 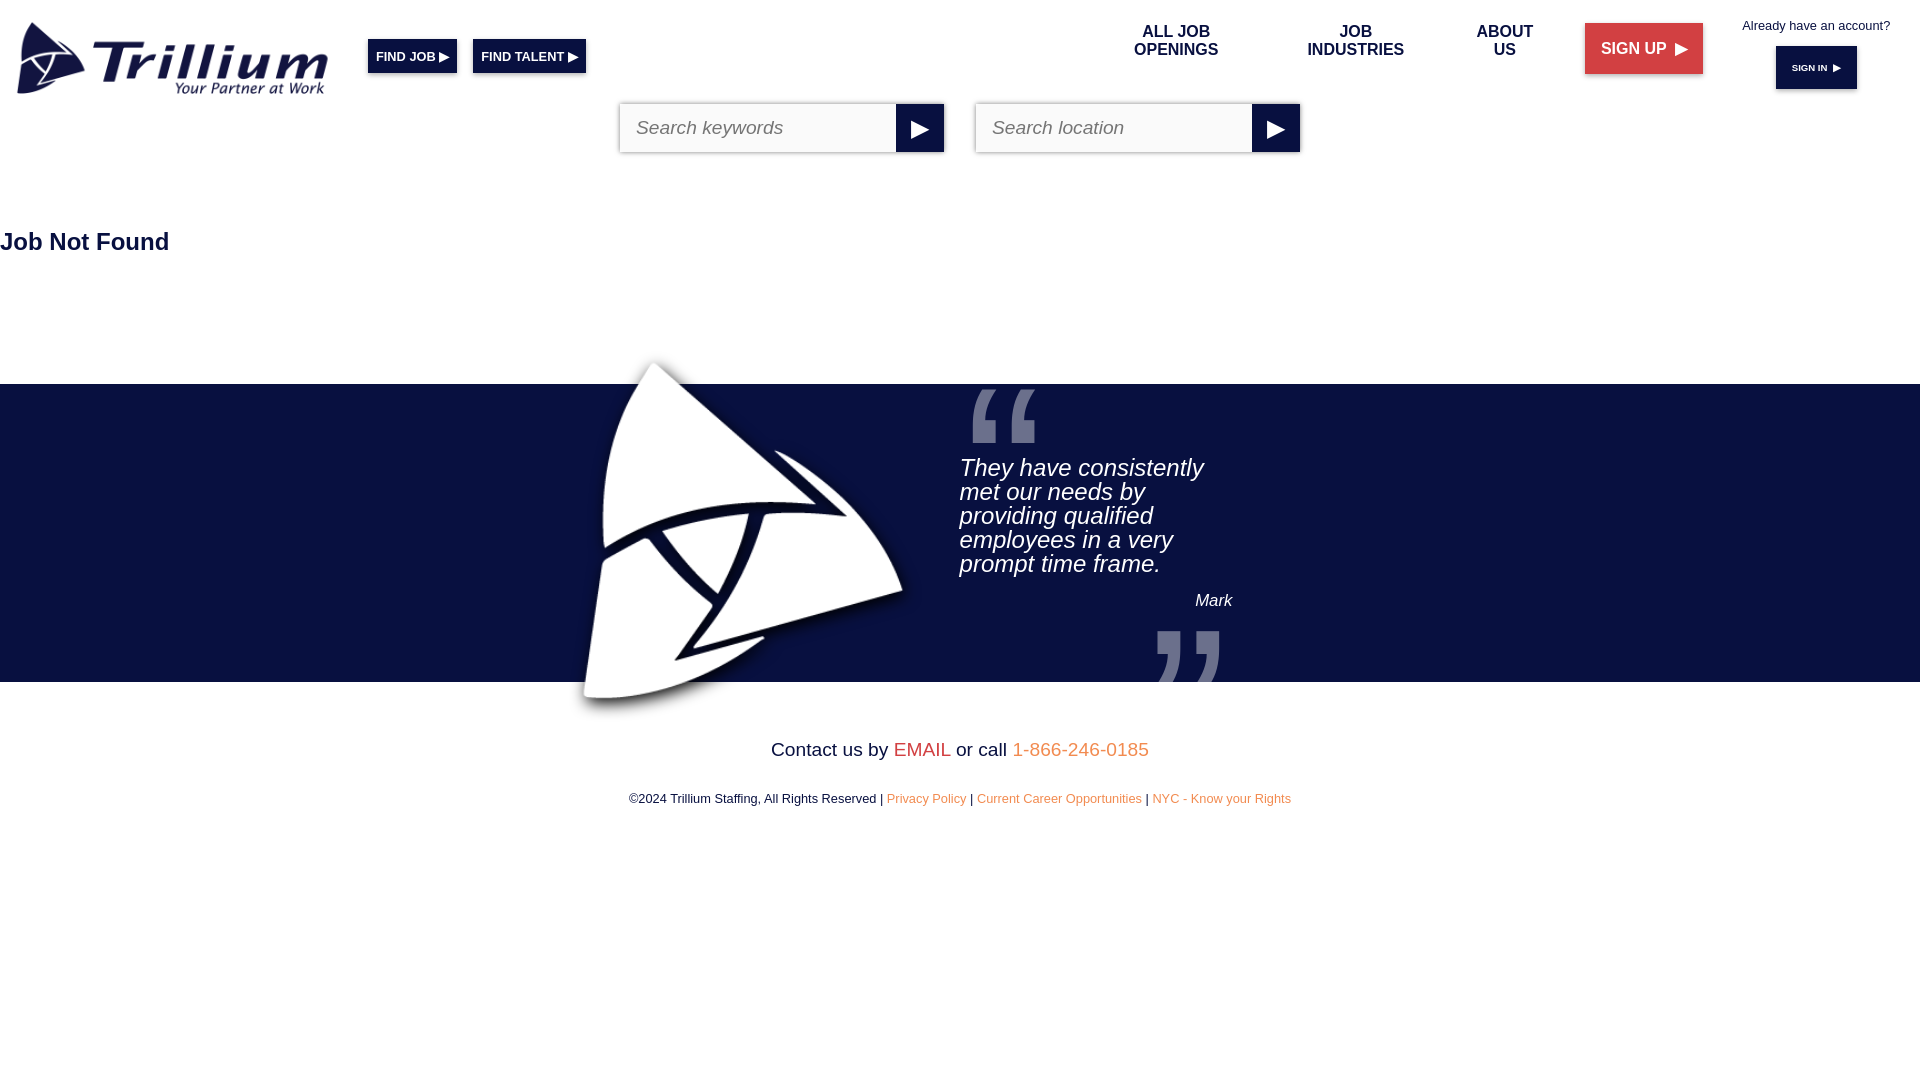 What do you see at coordinates (176, 62) in the screenshot?
I see `Home Page Logo Link` at bounding box center [176, 62].